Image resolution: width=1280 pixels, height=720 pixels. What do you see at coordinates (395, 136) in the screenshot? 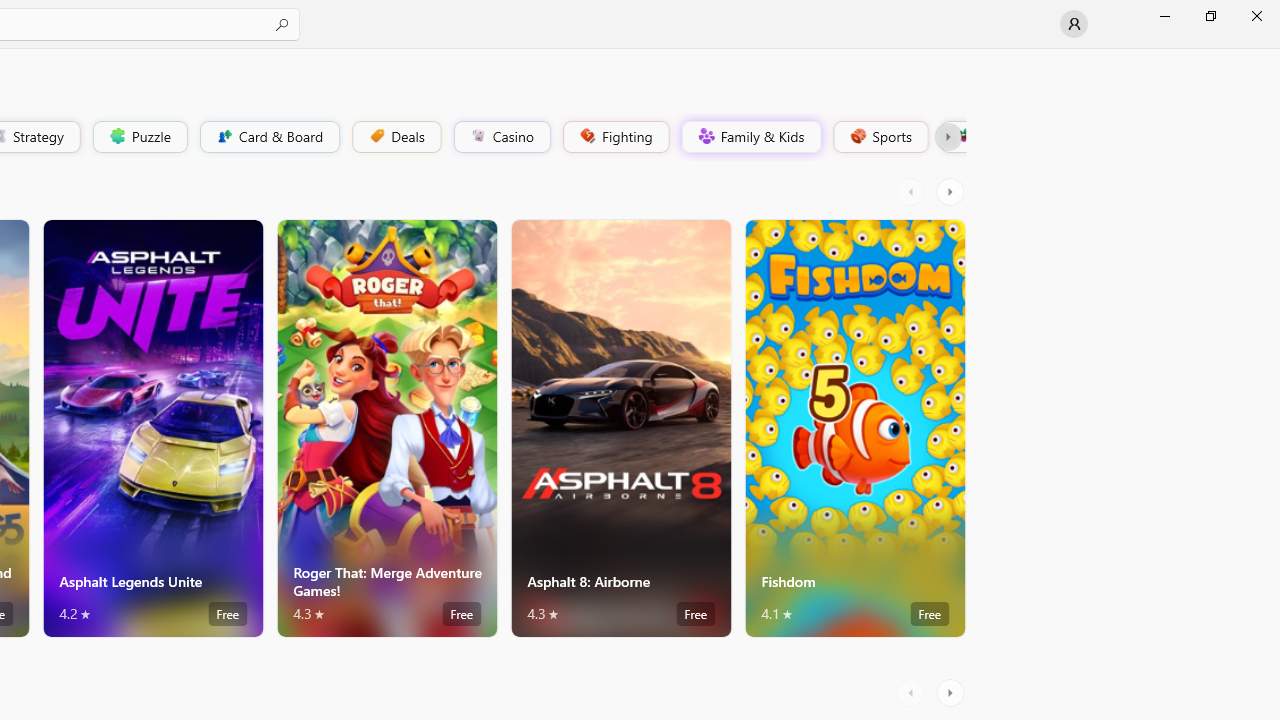
I see `Deals` at bounding box center [395, 136].